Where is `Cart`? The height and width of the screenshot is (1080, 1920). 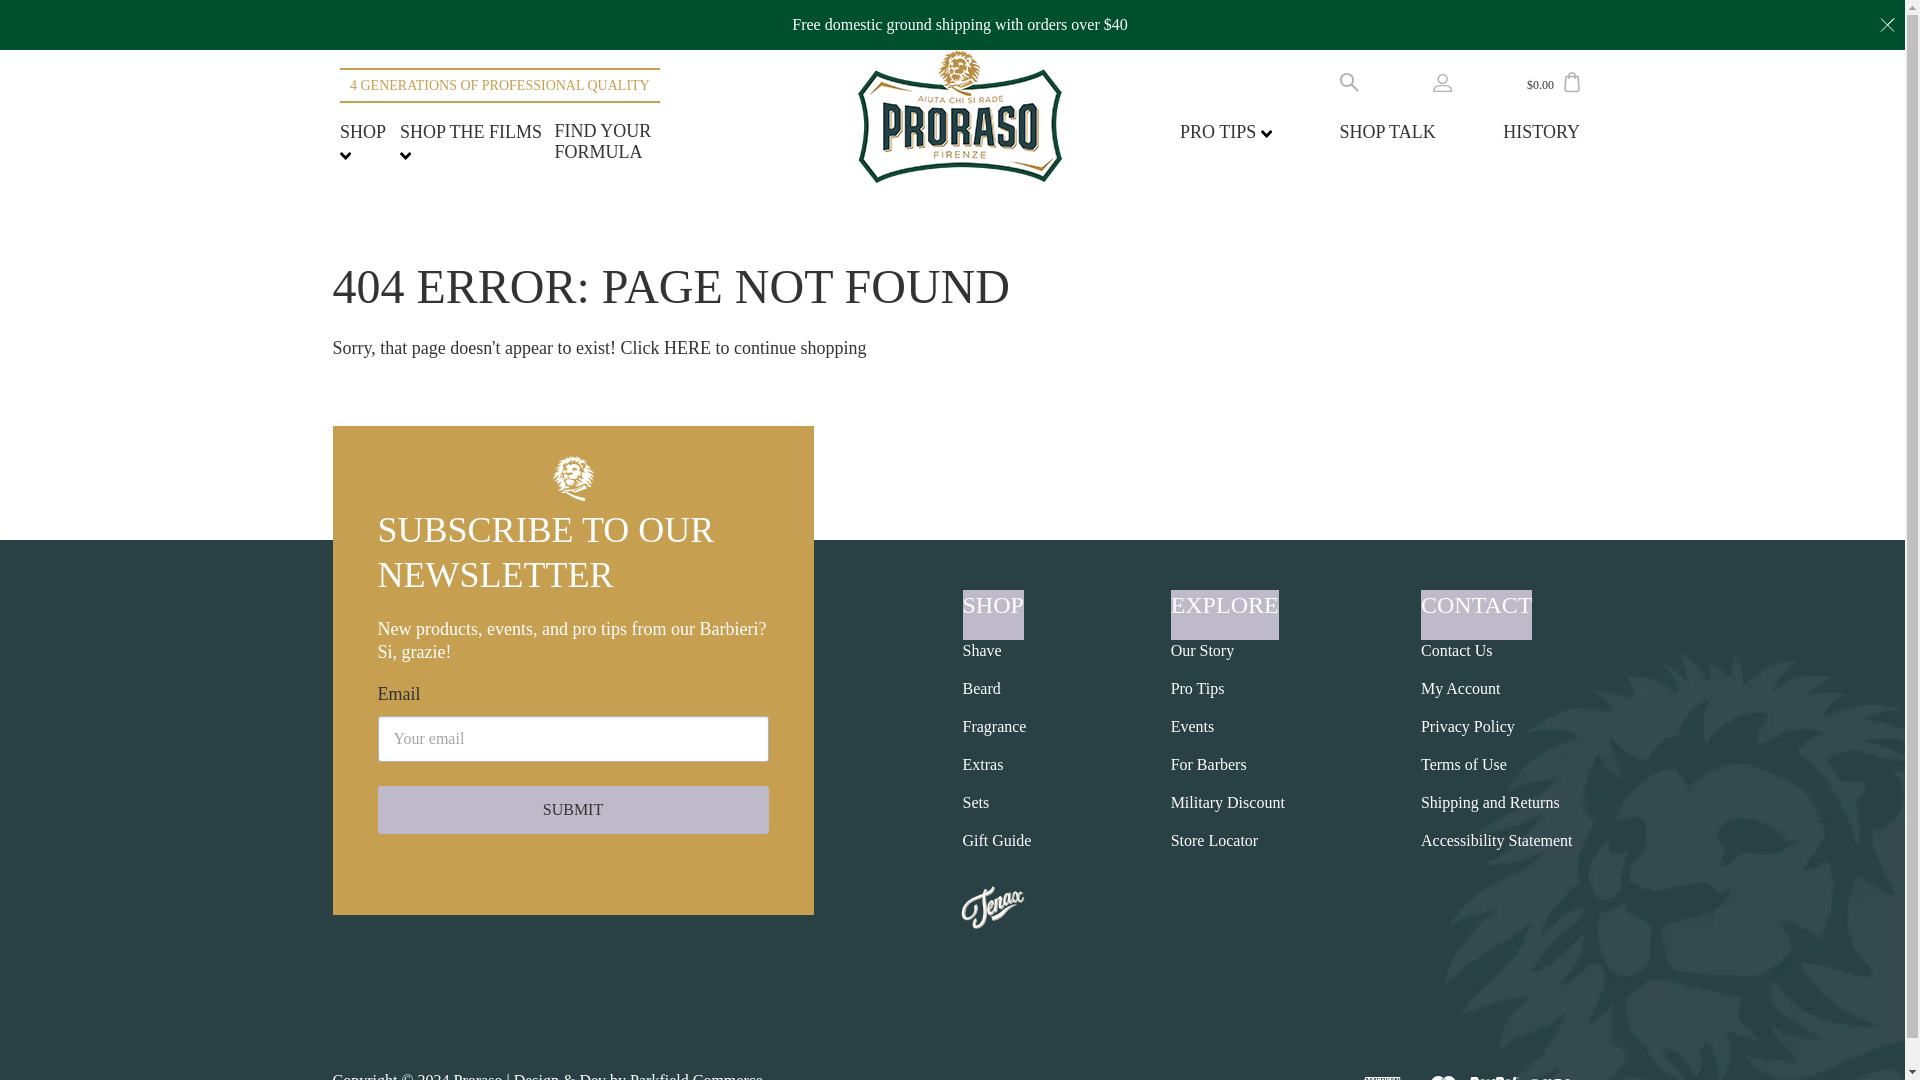
Cart is located at coordinates (1572, 82).